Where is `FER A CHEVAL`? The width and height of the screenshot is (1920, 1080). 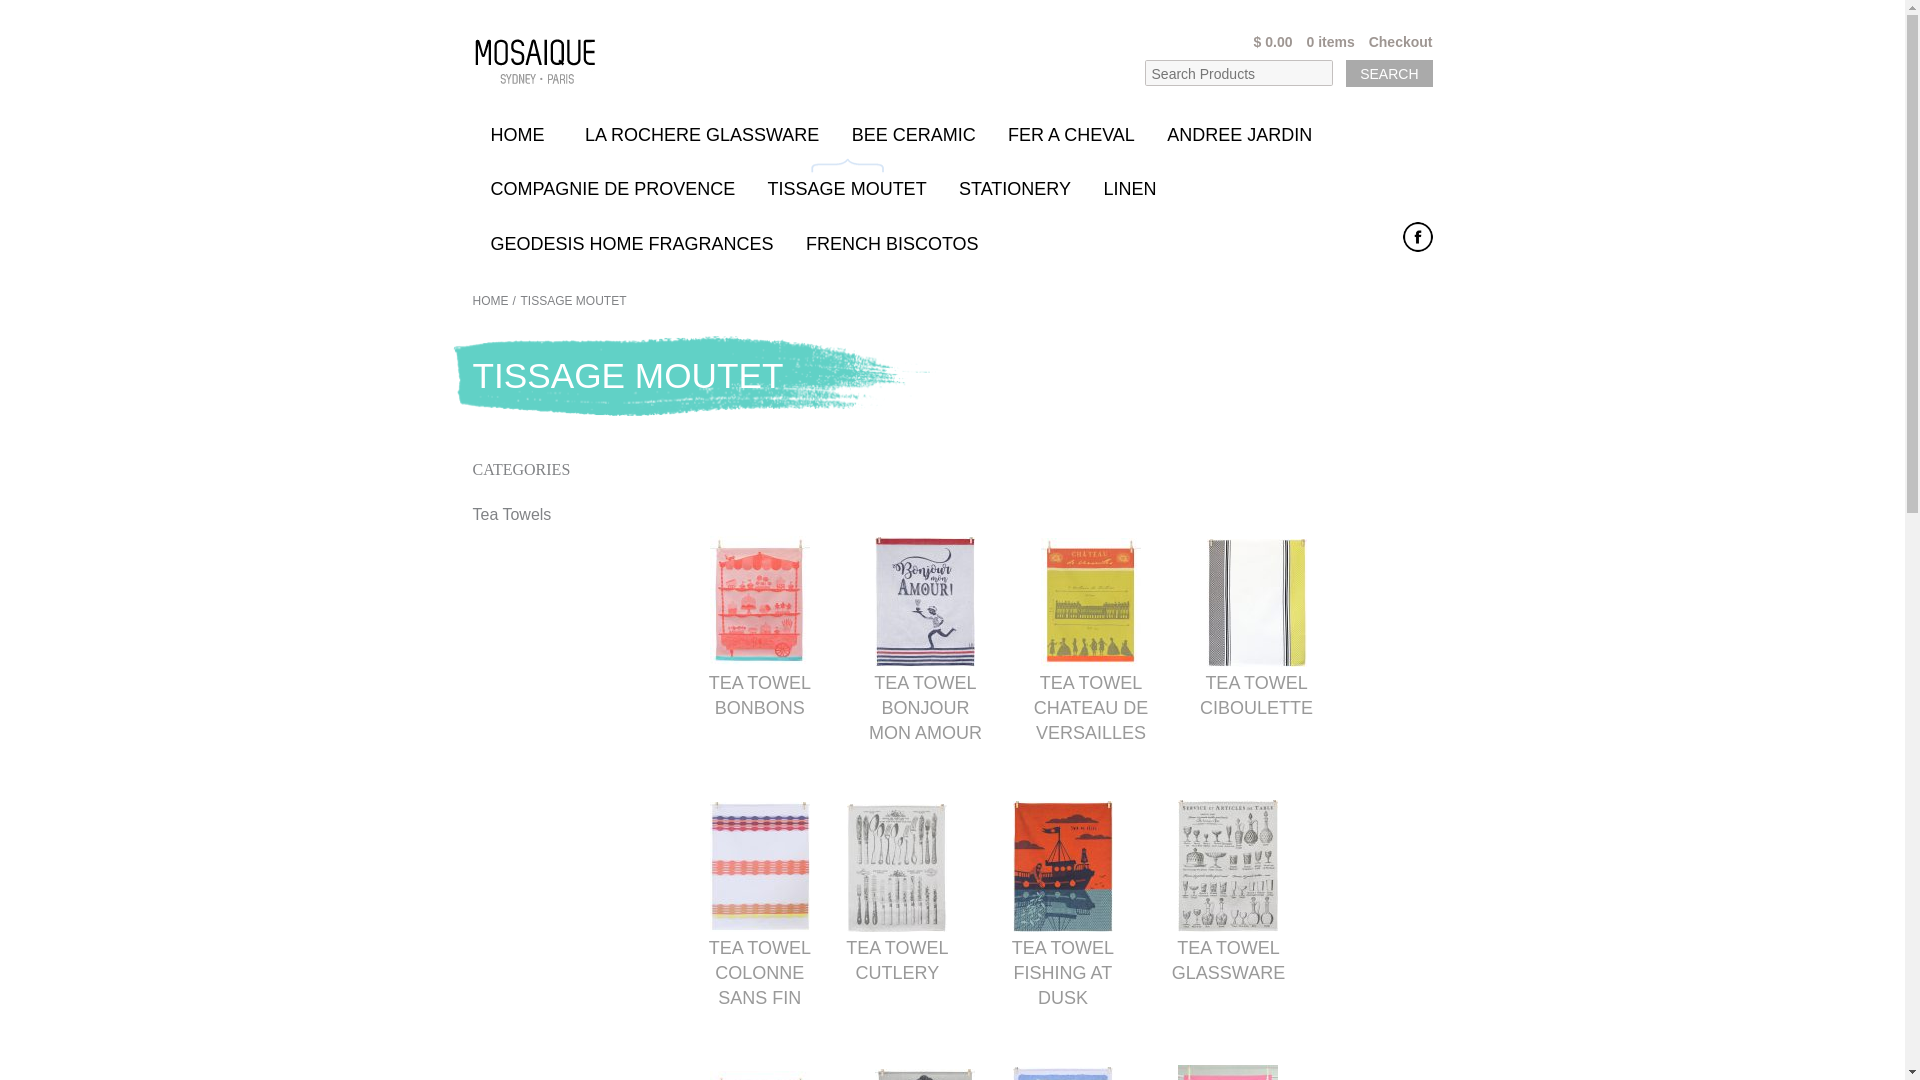 FER A CHEVAL is located at coordinates (1071, 131).